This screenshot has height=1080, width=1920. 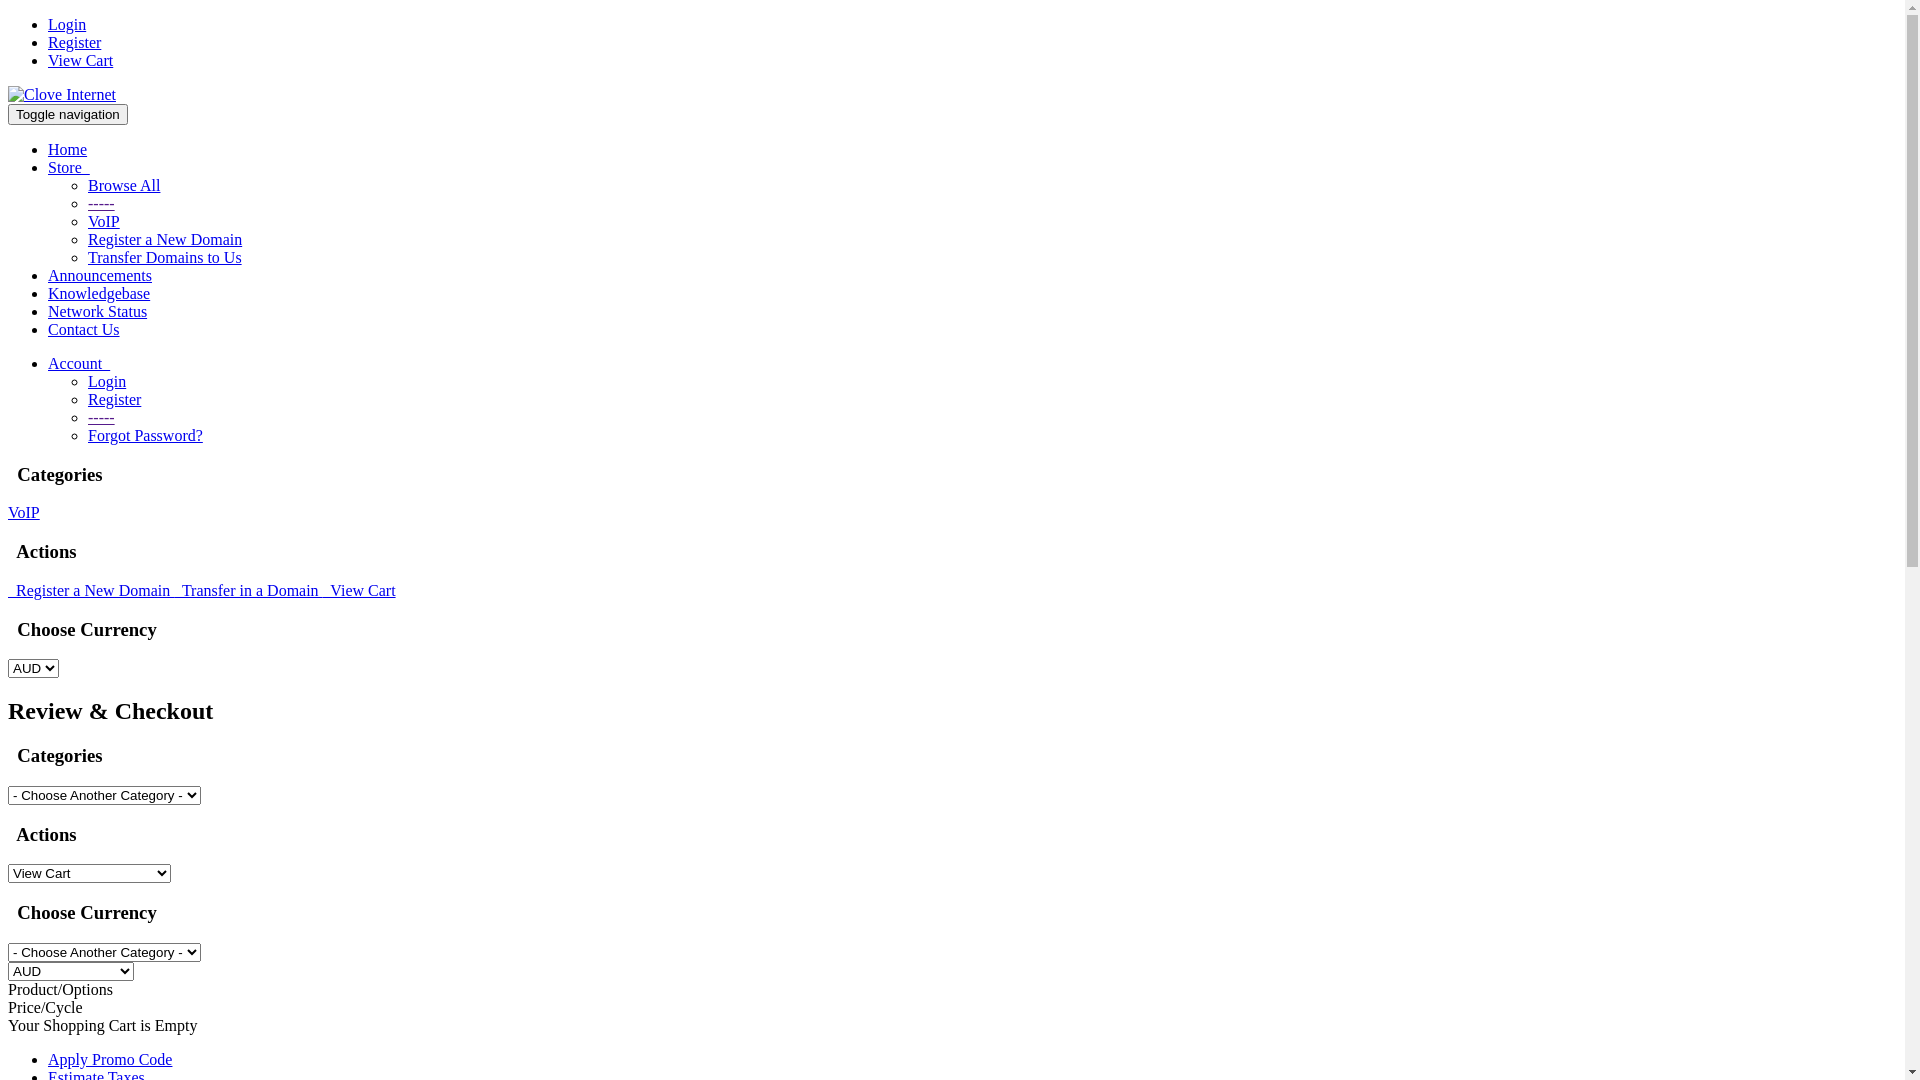 What do you see at coordinates (69, 168) in the screenshot?
I see `Store  ` at bounding box center [69, 168].